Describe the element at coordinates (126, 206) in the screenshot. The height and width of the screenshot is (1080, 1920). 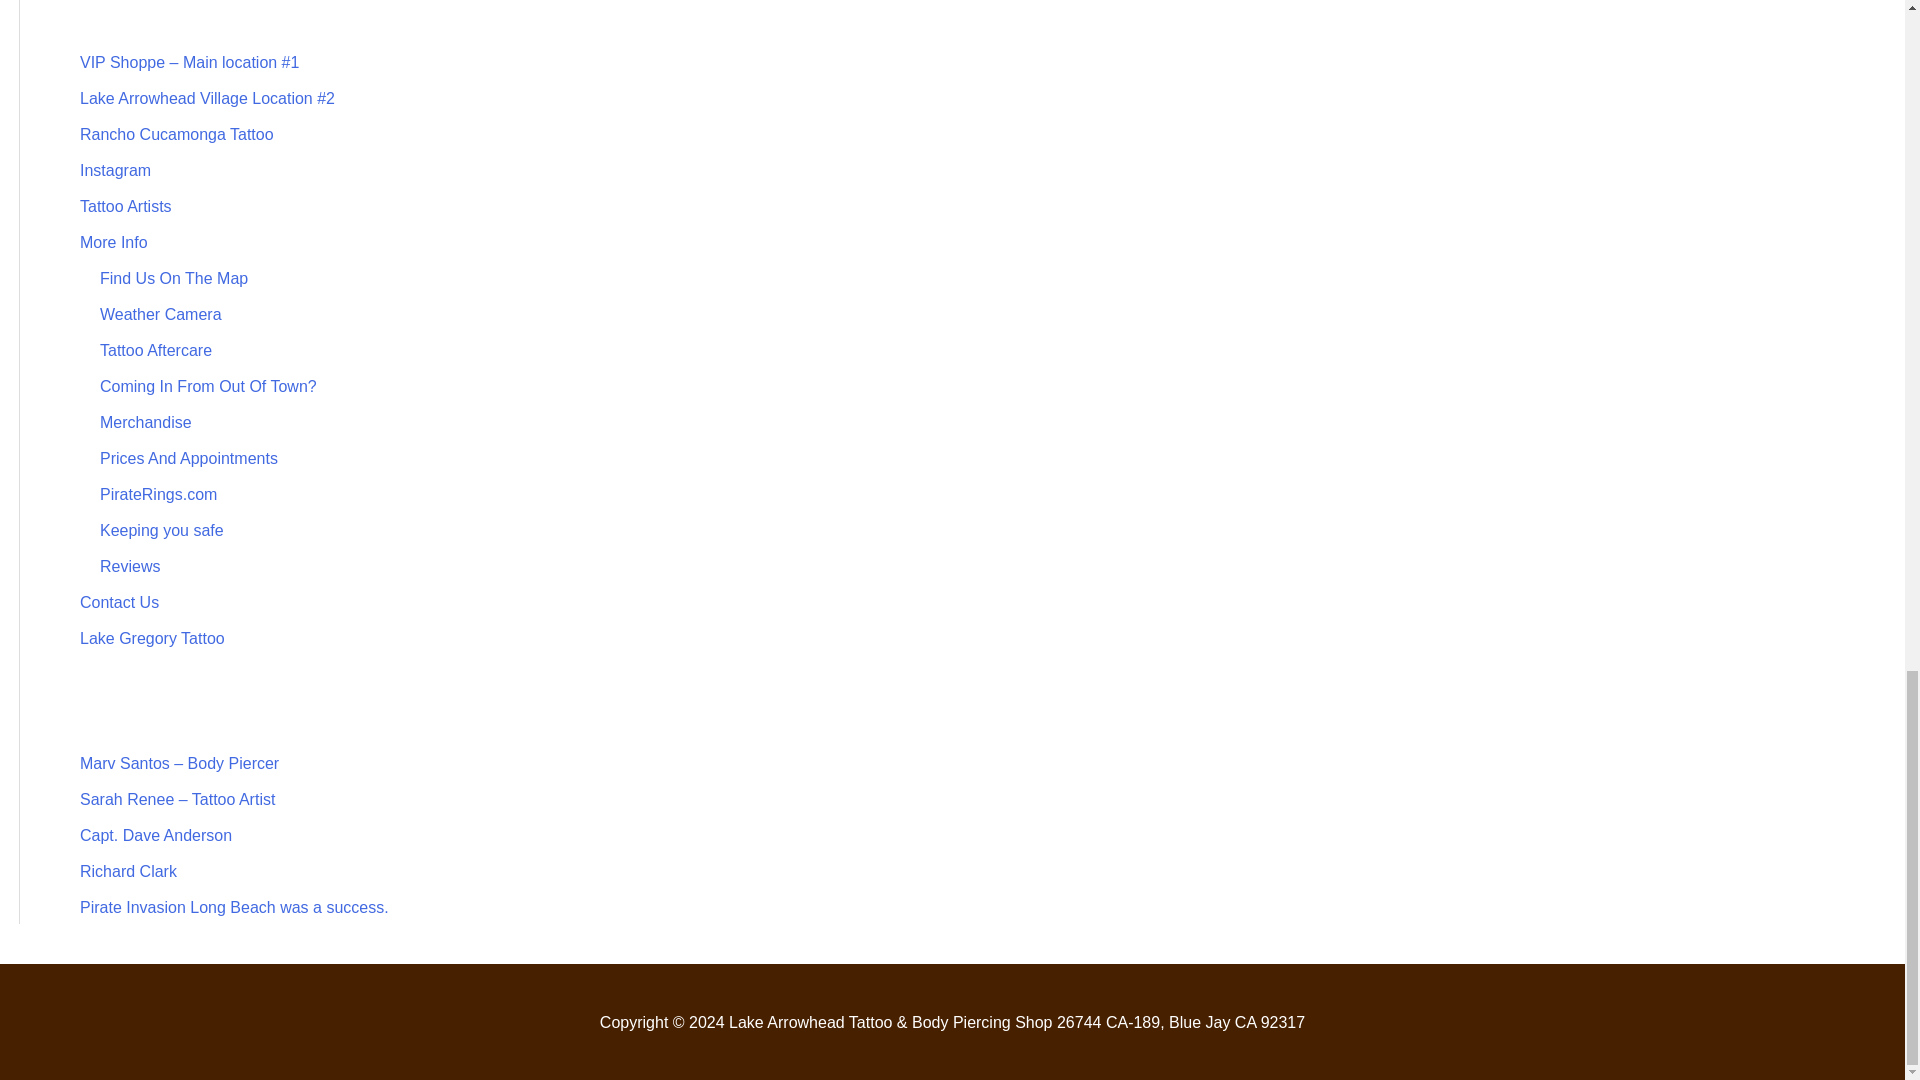
I see `Tattoo Artists` at that location.